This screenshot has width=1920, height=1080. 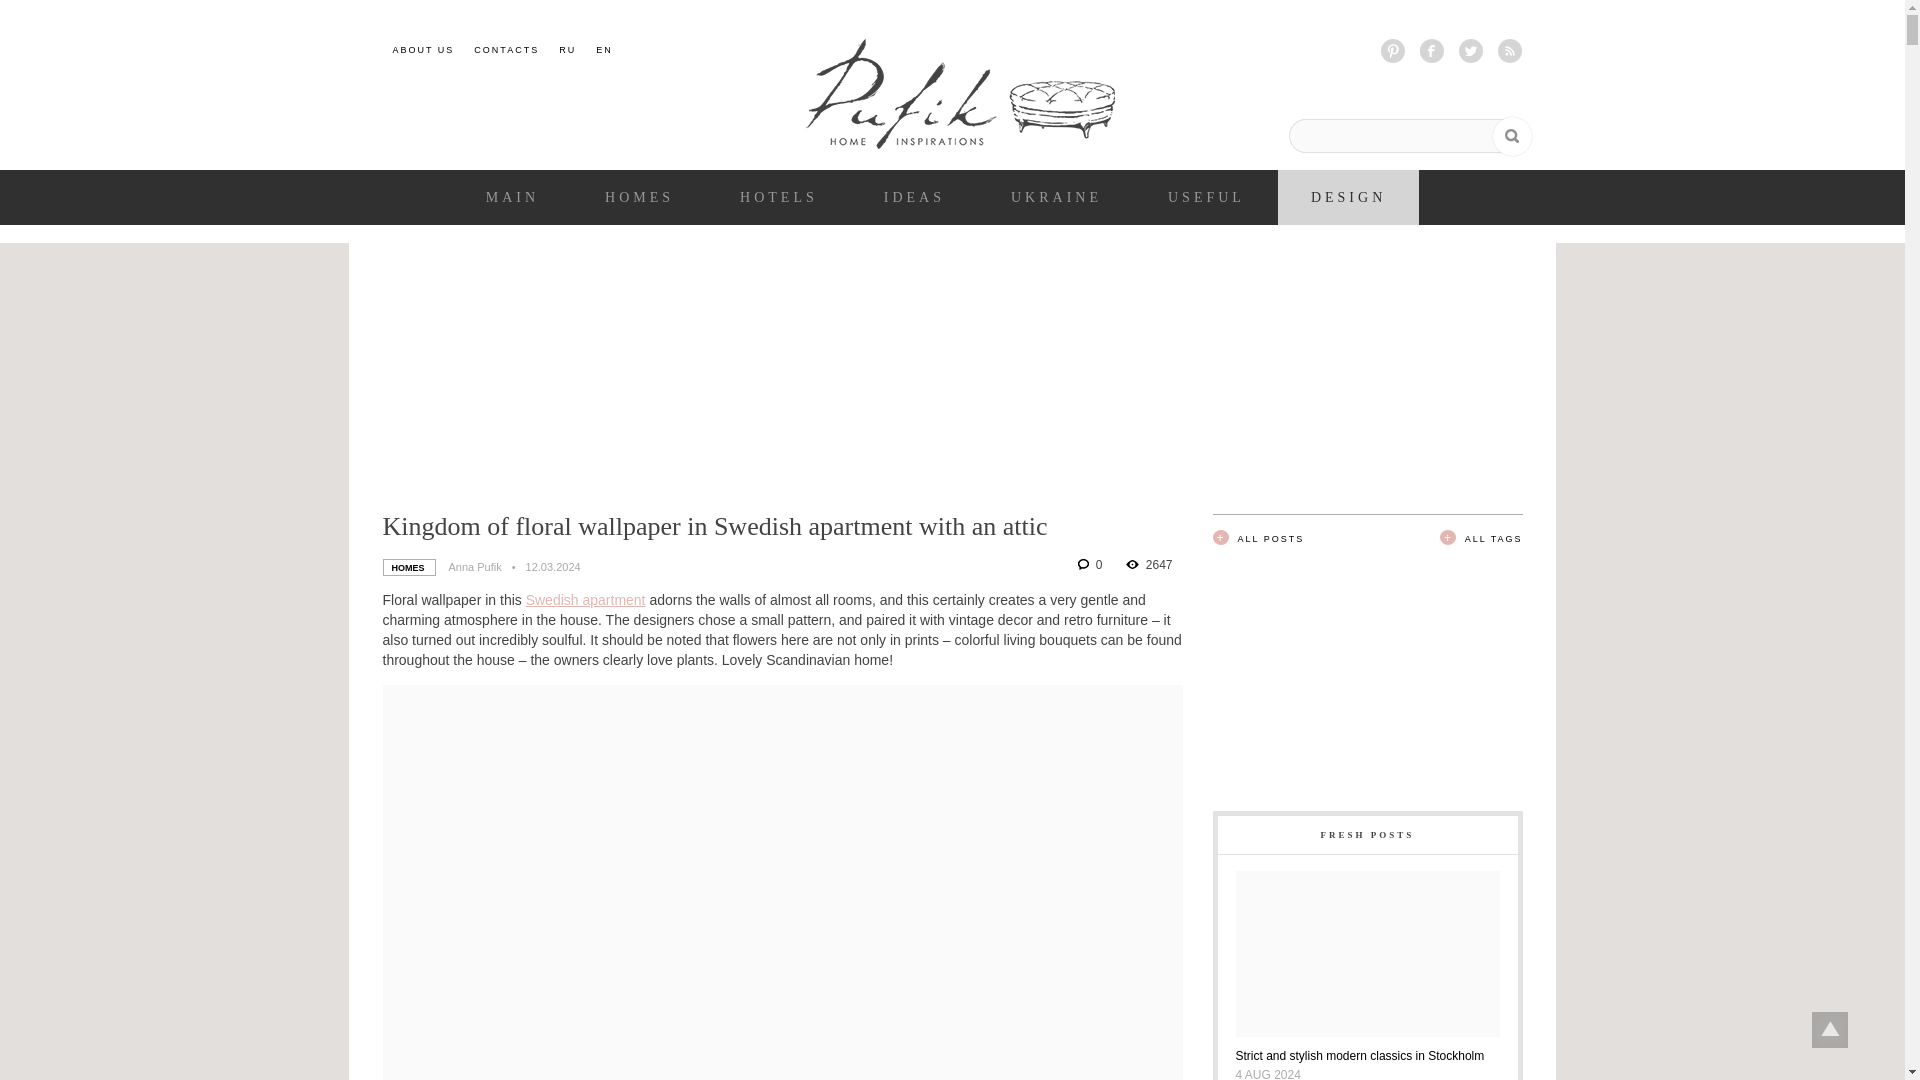 What do you see at coordinates (1149, 565) in the screenshot?
I see `Views` at bounding box center [1149, 565].